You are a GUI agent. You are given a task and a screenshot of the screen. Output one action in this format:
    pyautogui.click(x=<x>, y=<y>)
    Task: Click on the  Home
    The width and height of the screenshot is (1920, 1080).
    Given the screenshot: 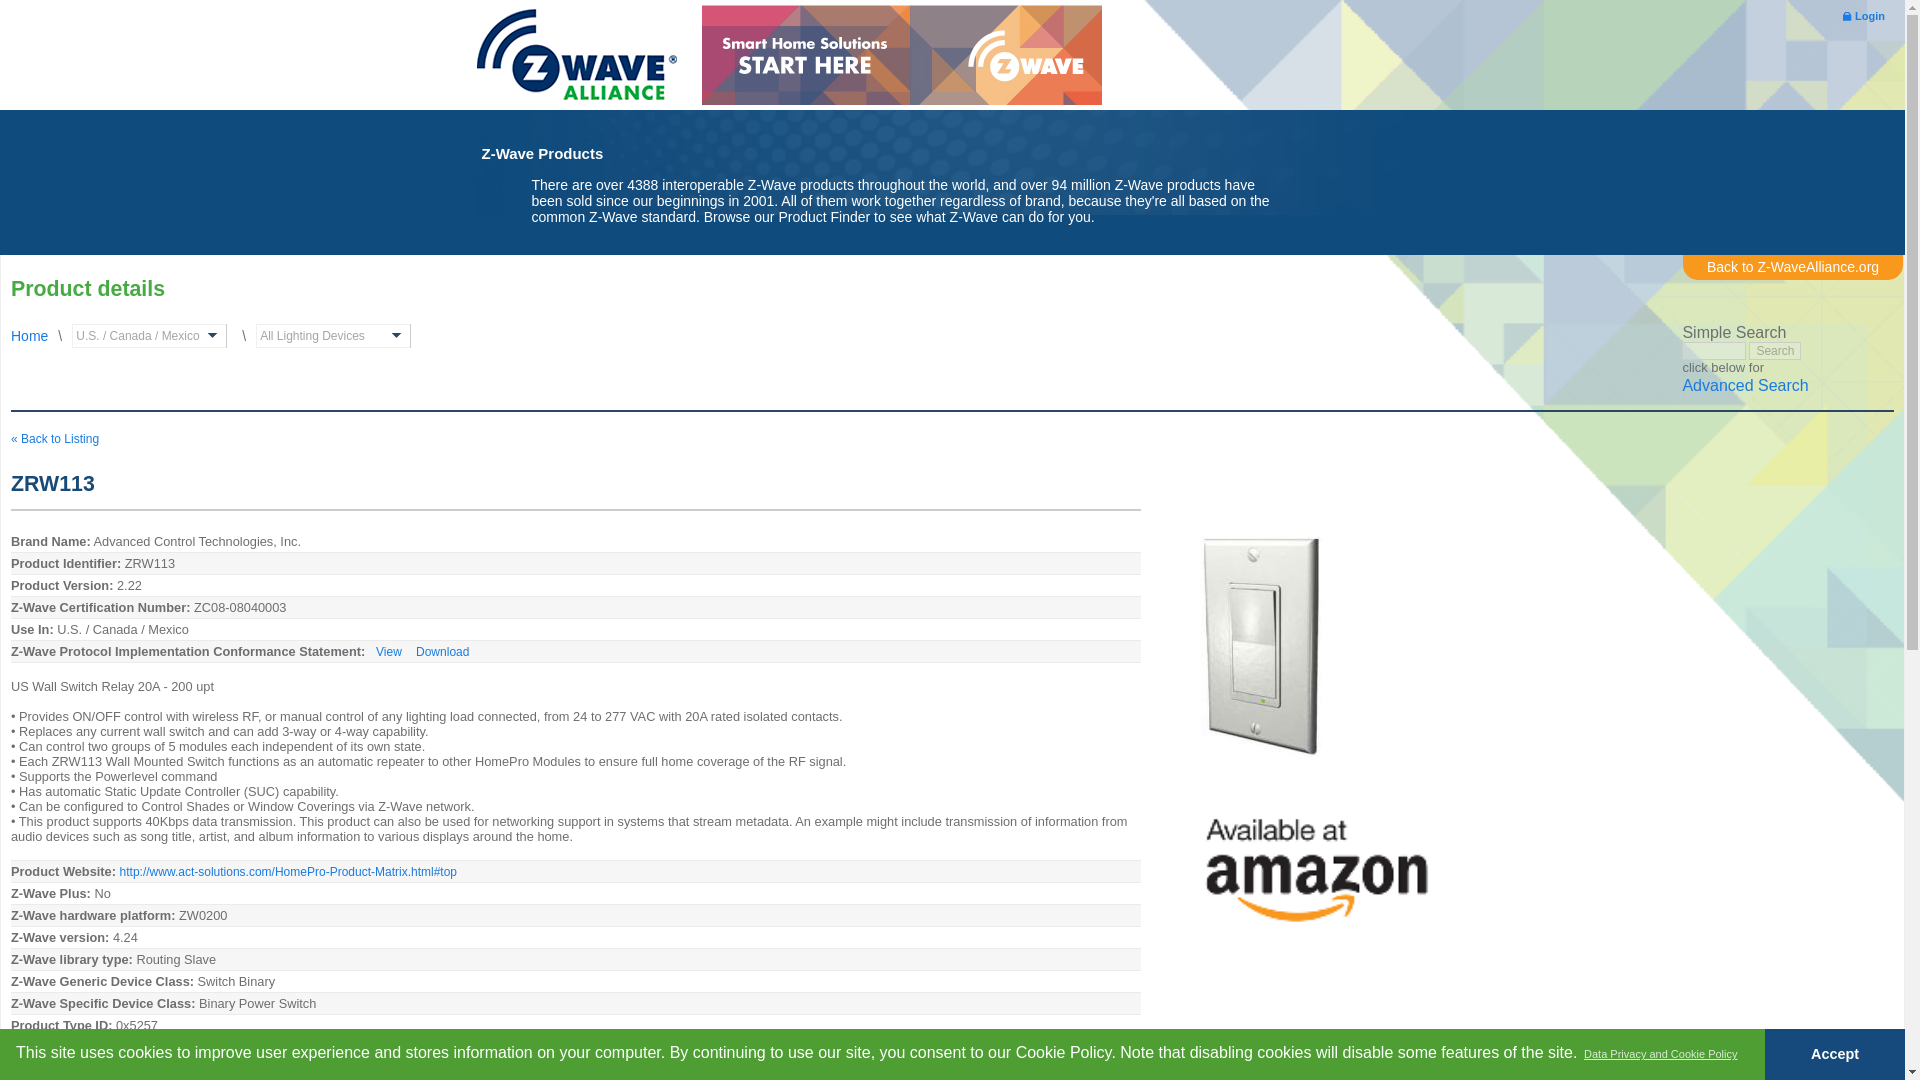 What is the action you would take?
    pyautogui.click(x=576, y=58)
    